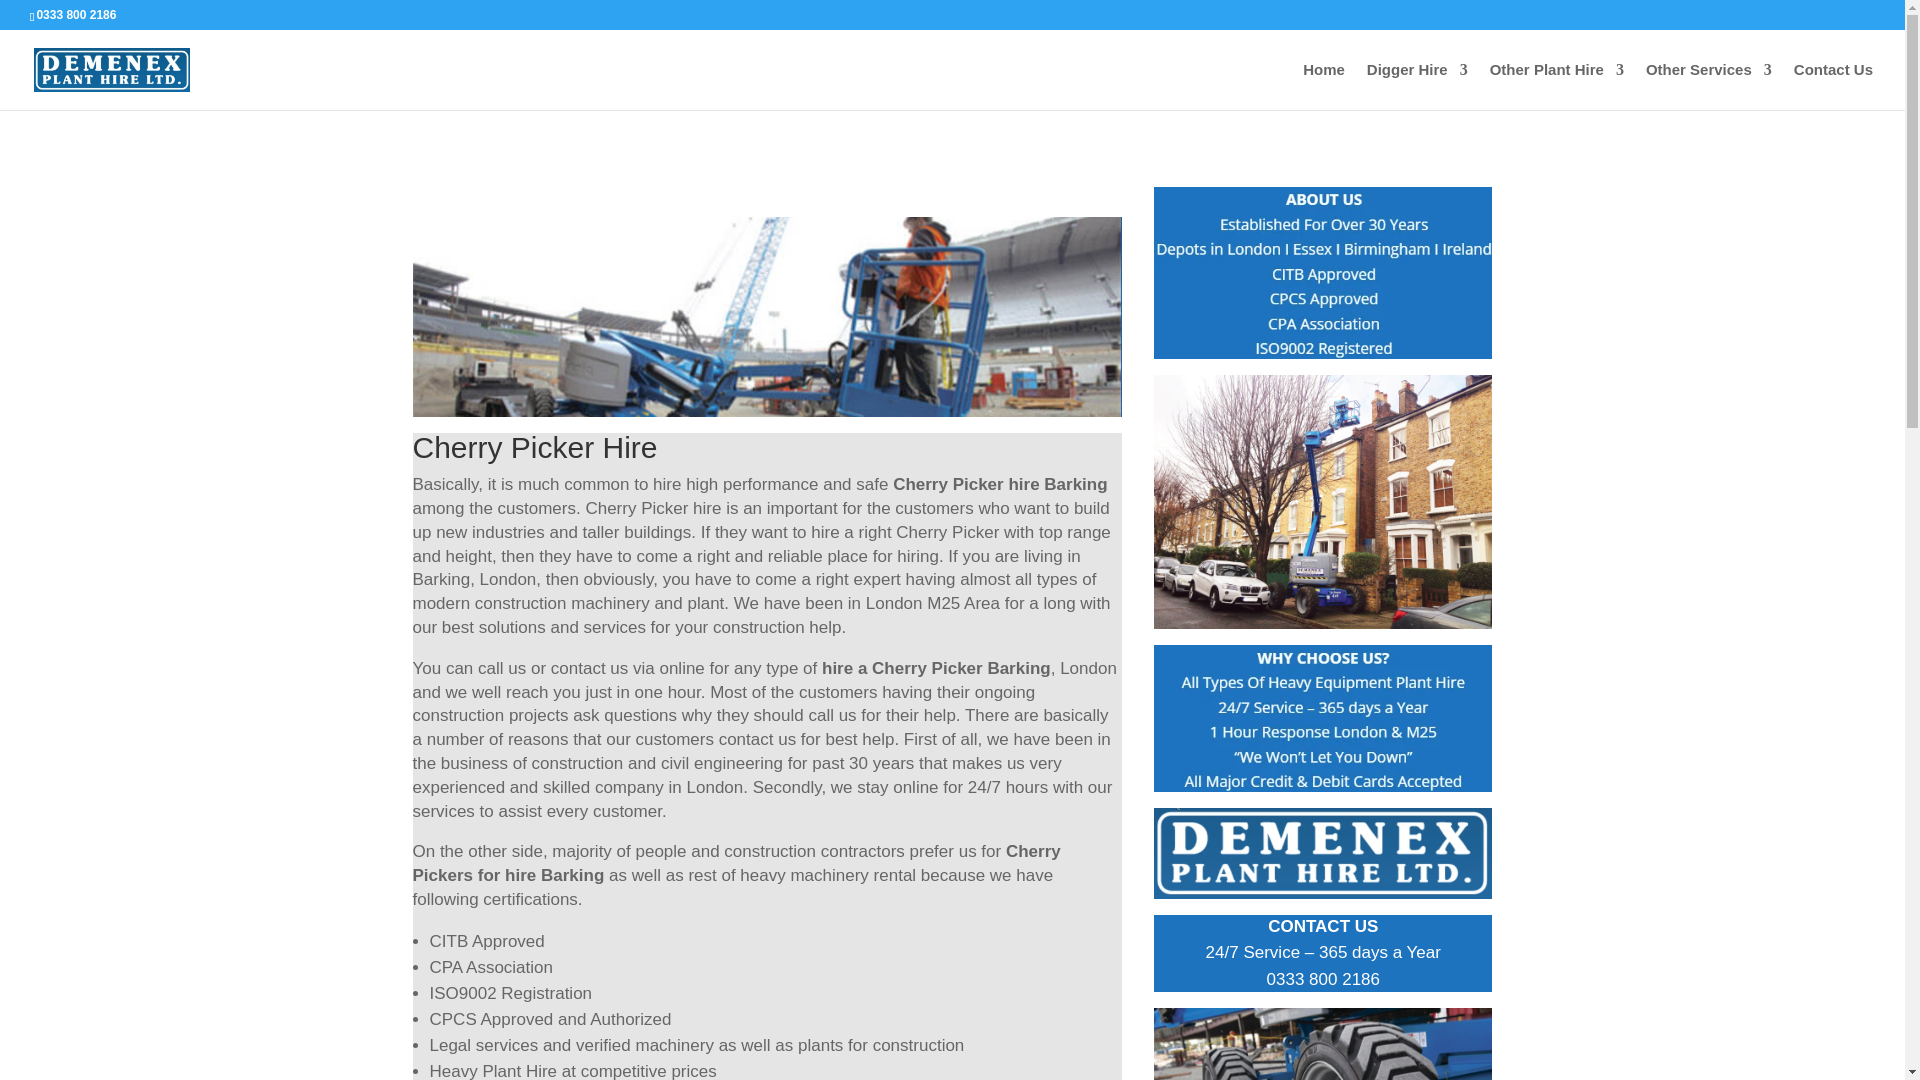 The width and height of the screenshot is (1920, 1080). What do you see at coordinates (1322, 718) in the screenshot?
I see `plant and machinery hire` at bounding box center [1322, 718].